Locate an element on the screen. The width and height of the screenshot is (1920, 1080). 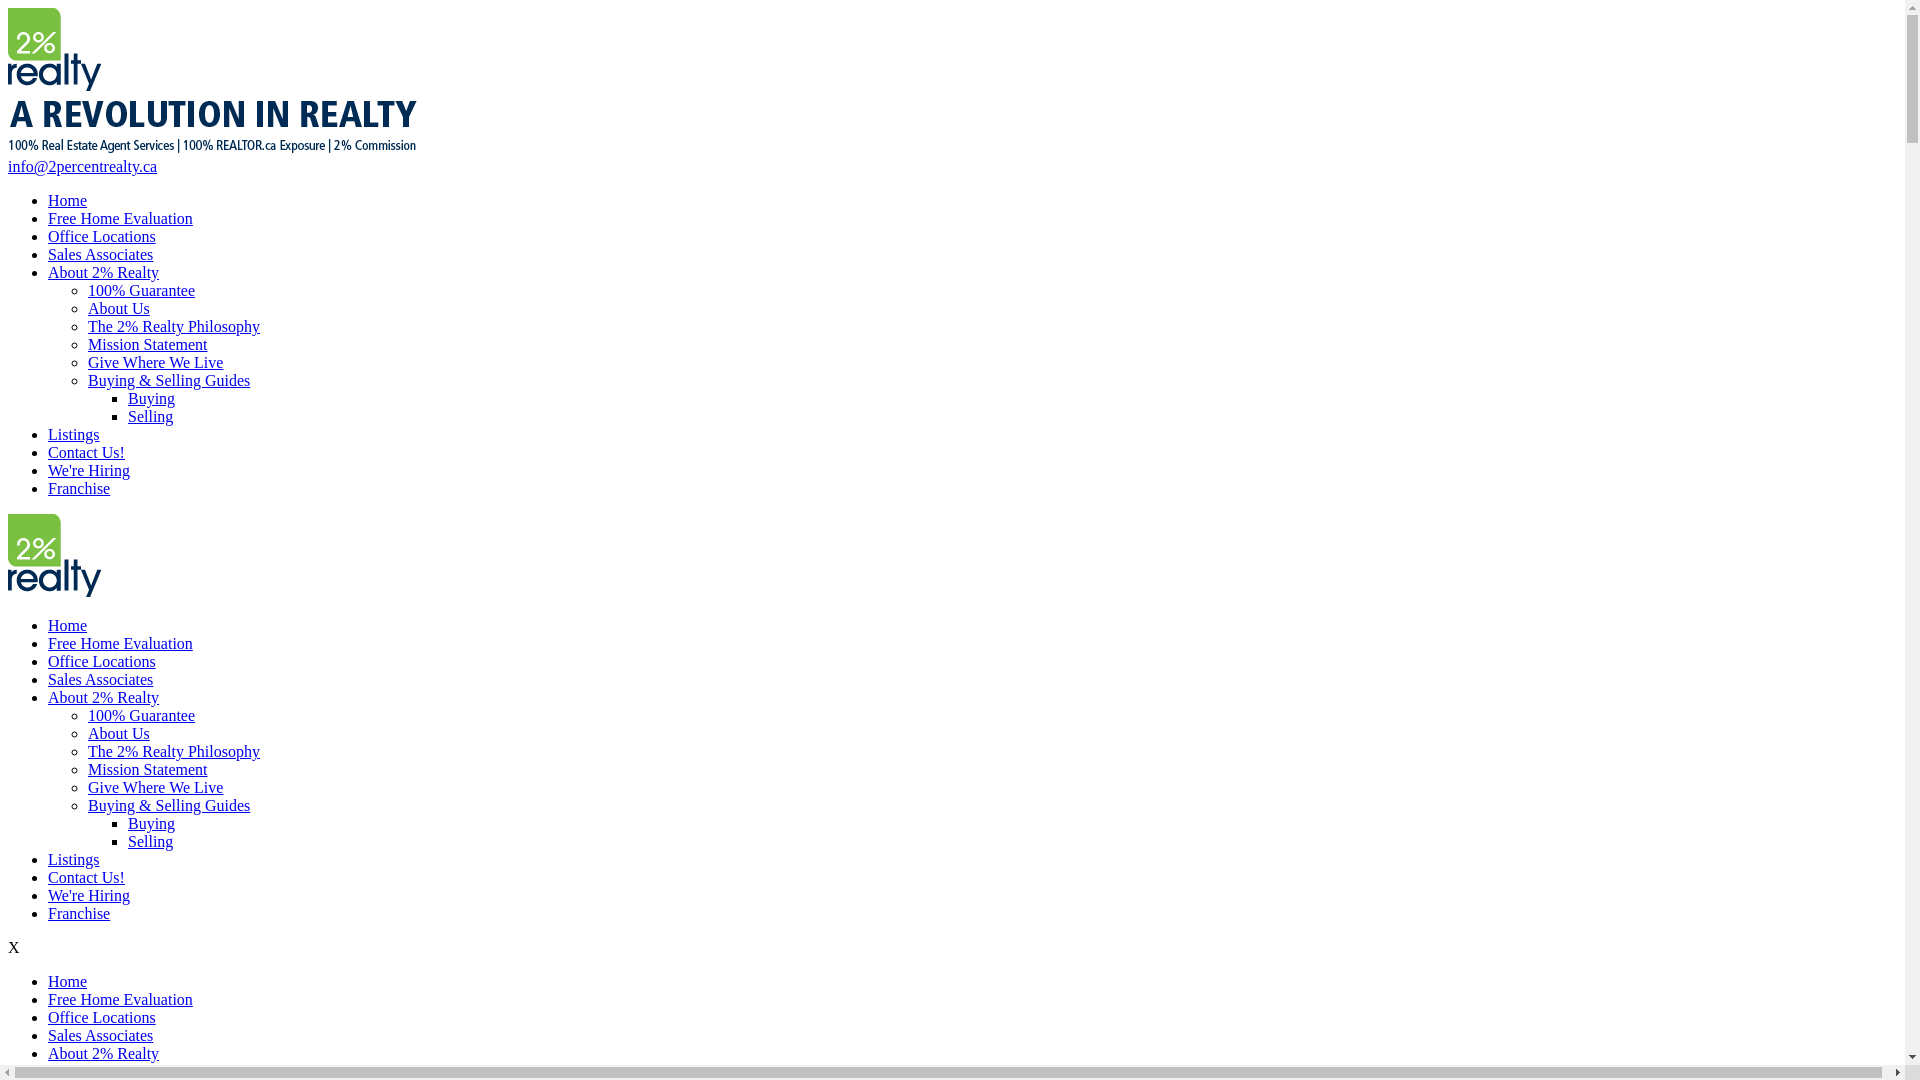
Contact Us! is located at coordinates (86, 452).